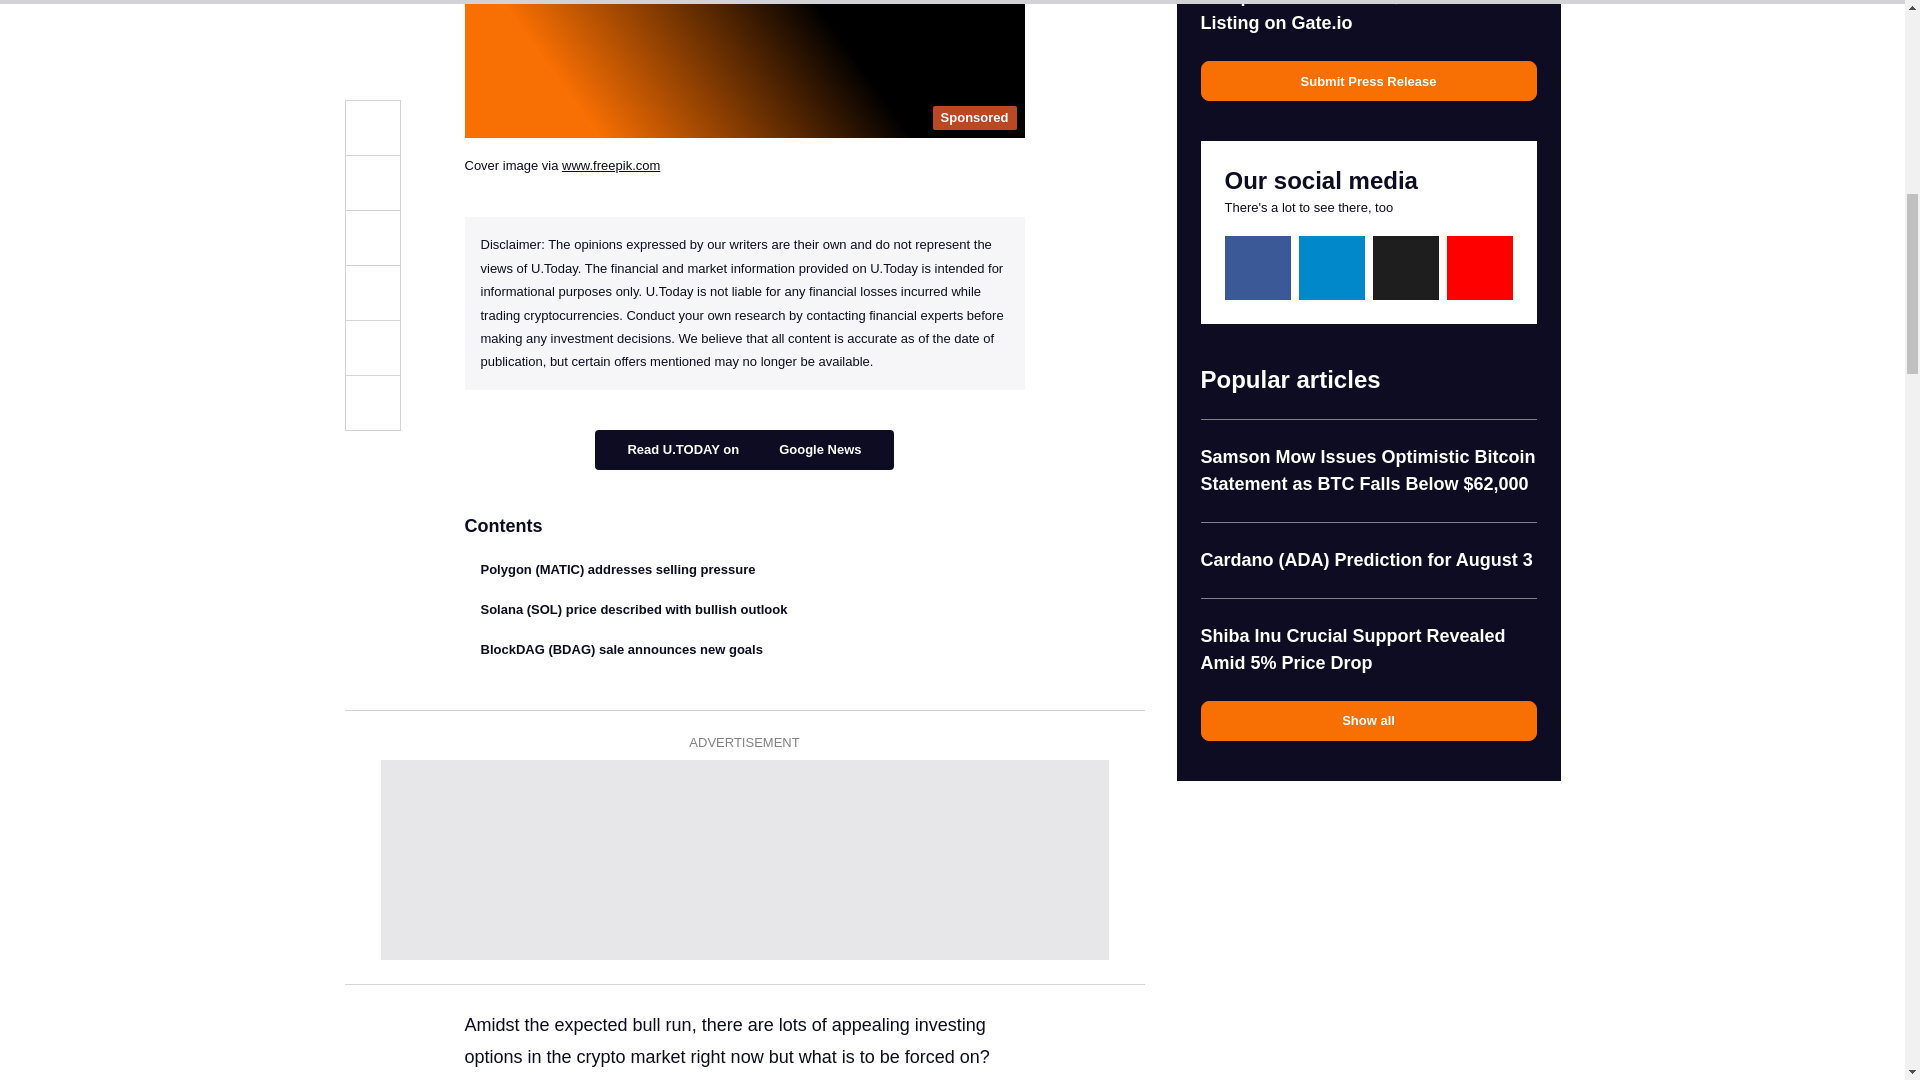  I want to click on Share to Reddit, so click(371, 4).